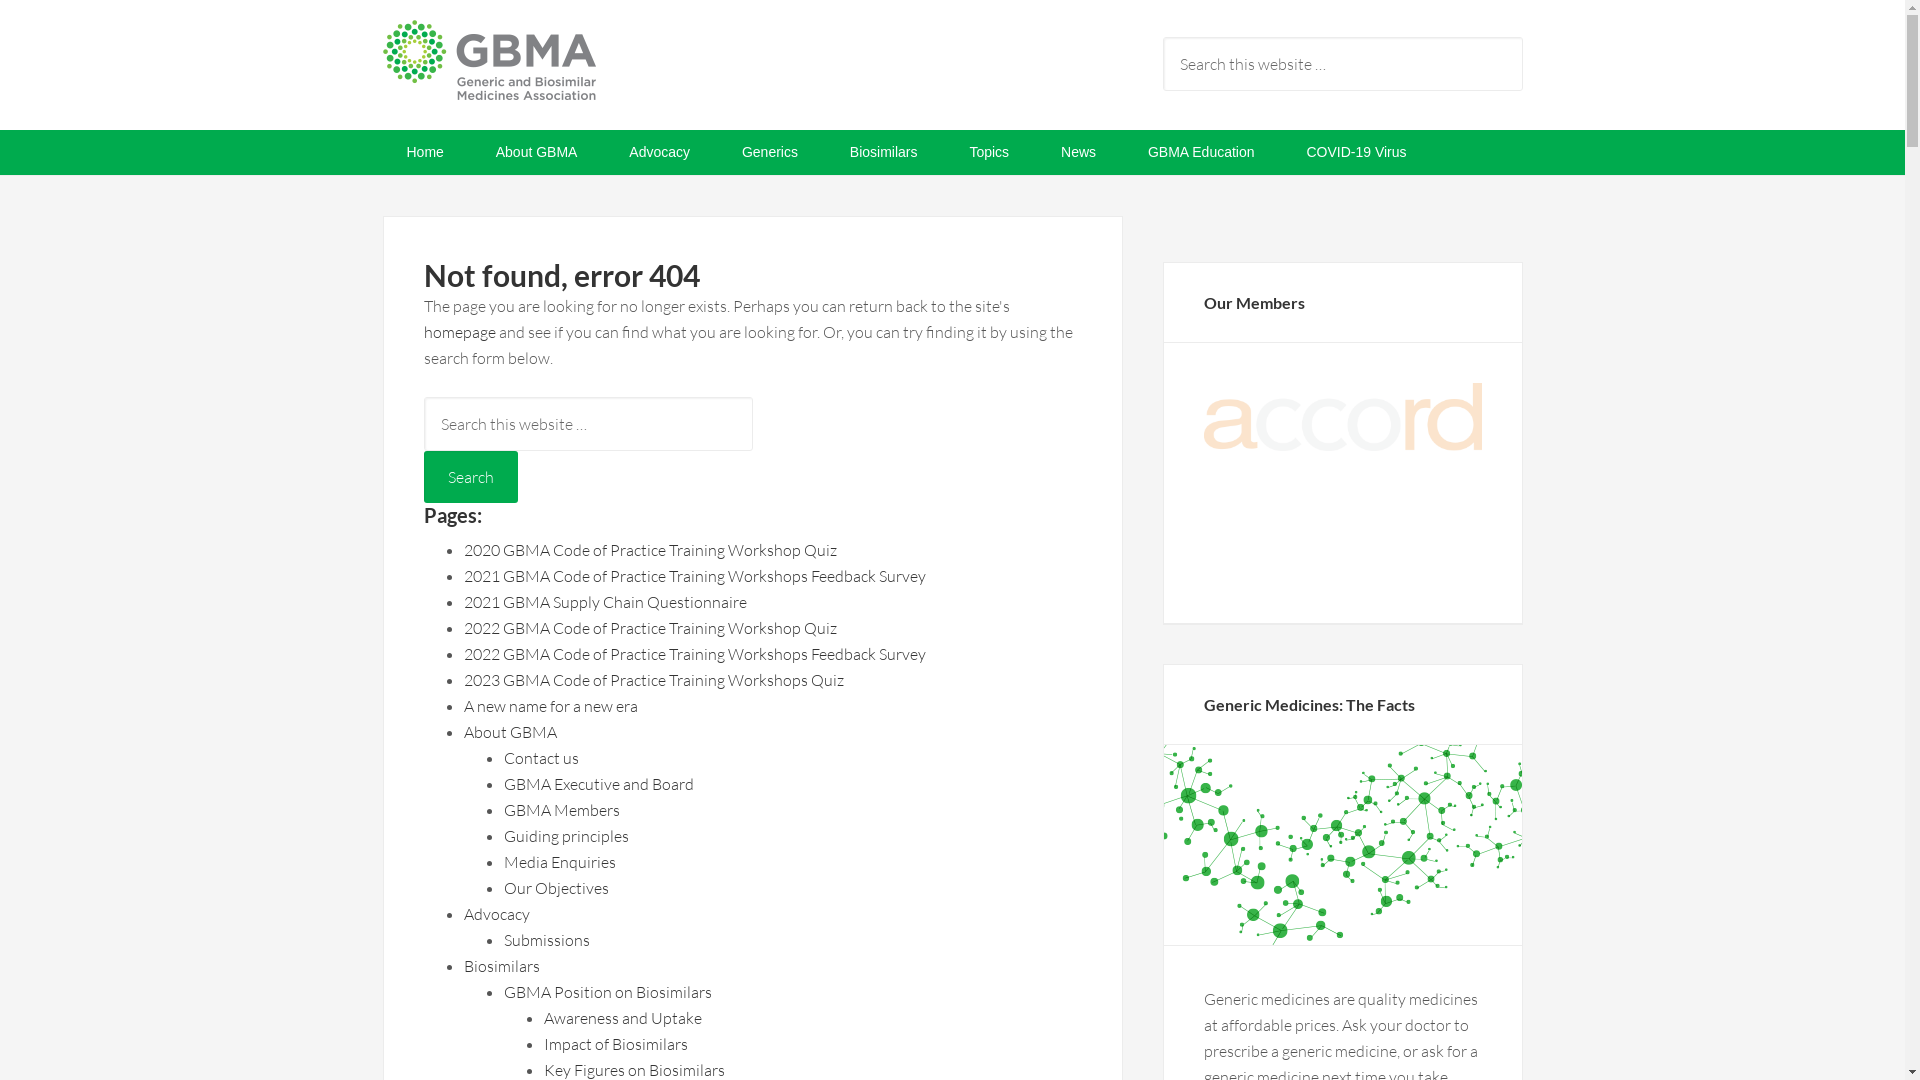  What do you see at coordinates (497, 914) in the screenshot?
I see `Advocacy` at bounding box center [497, 914].